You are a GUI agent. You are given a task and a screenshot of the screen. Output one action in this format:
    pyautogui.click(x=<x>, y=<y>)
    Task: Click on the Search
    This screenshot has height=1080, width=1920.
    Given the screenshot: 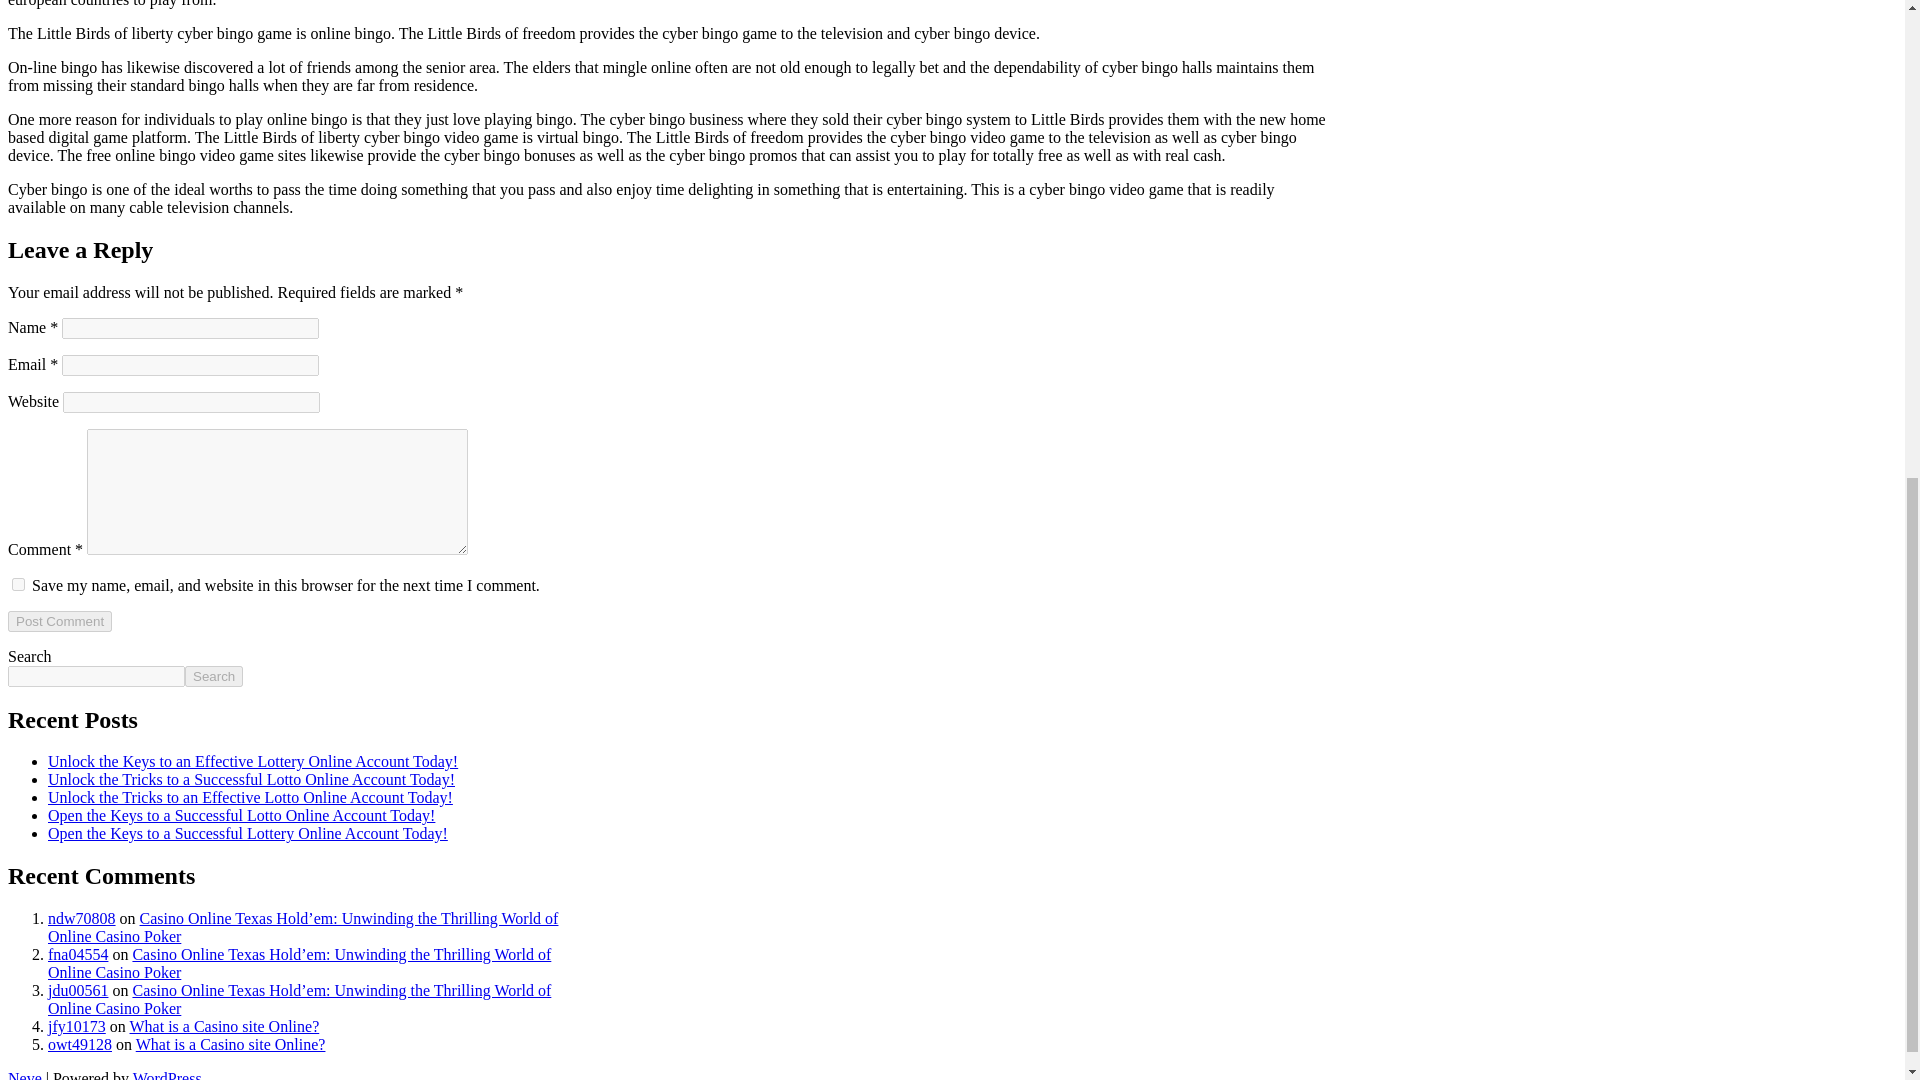 What is the action you would take?
    pyautogui.click(x=214, y=676)
    